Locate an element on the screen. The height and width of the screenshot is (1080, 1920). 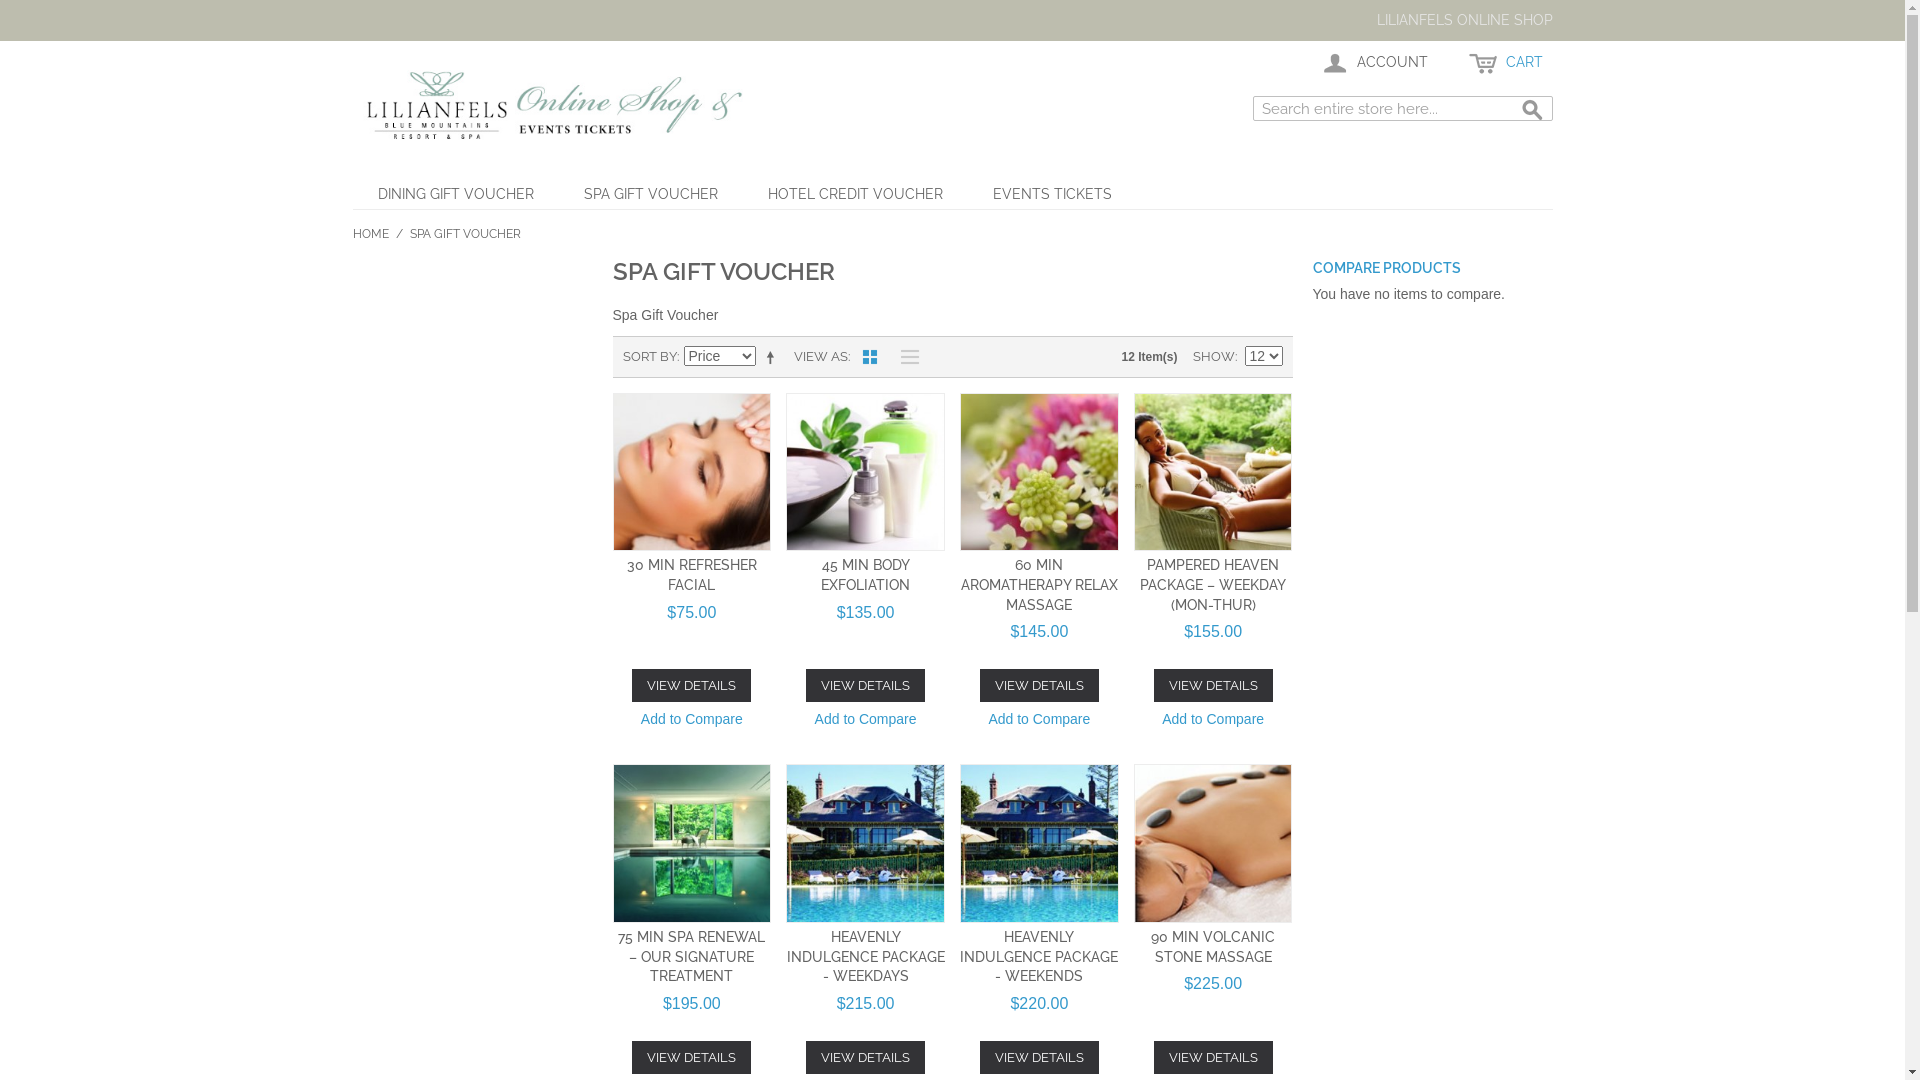
HEAVENLY INDULGENCE PACKAGE - WEEKDAYS is located at coordinates (866, 956).